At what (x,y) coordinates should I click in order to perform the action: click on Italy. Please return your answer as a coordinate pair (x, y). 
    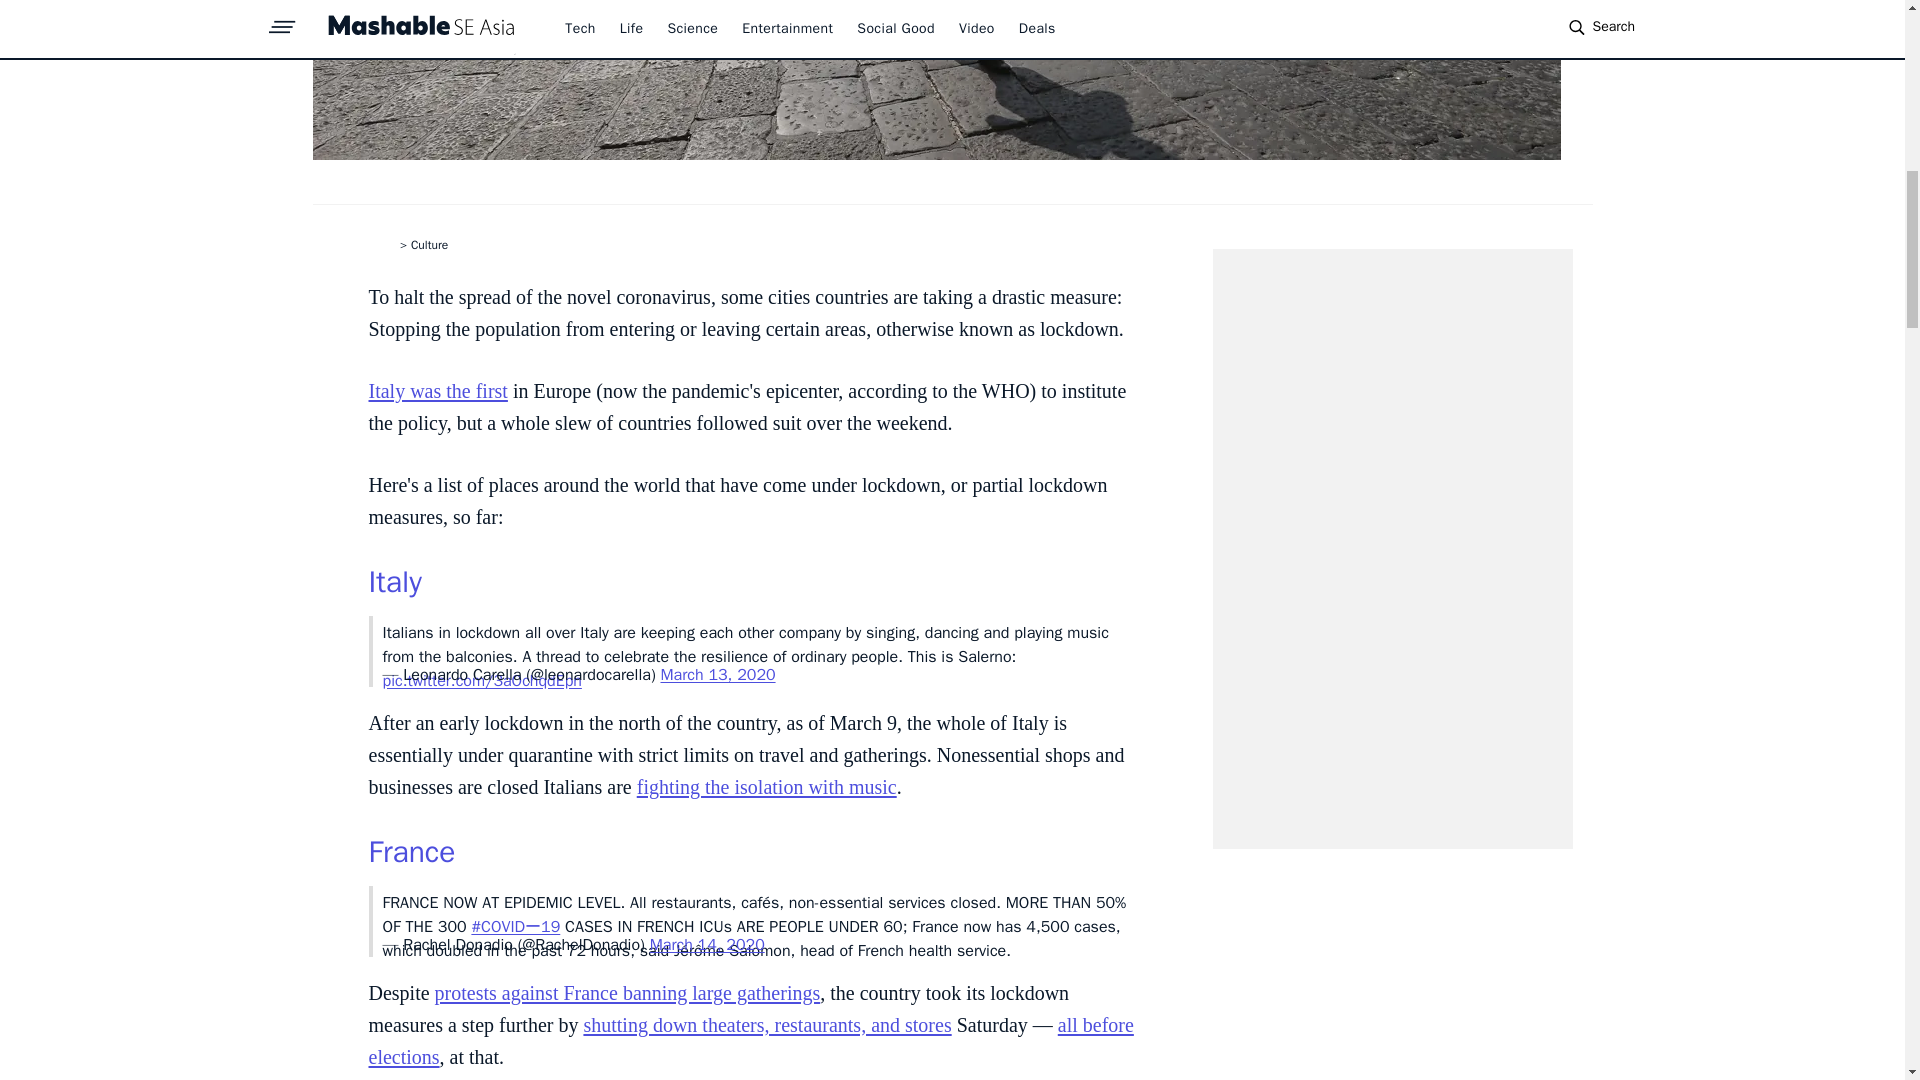
    Looking at the image, I should click on (394, 581).